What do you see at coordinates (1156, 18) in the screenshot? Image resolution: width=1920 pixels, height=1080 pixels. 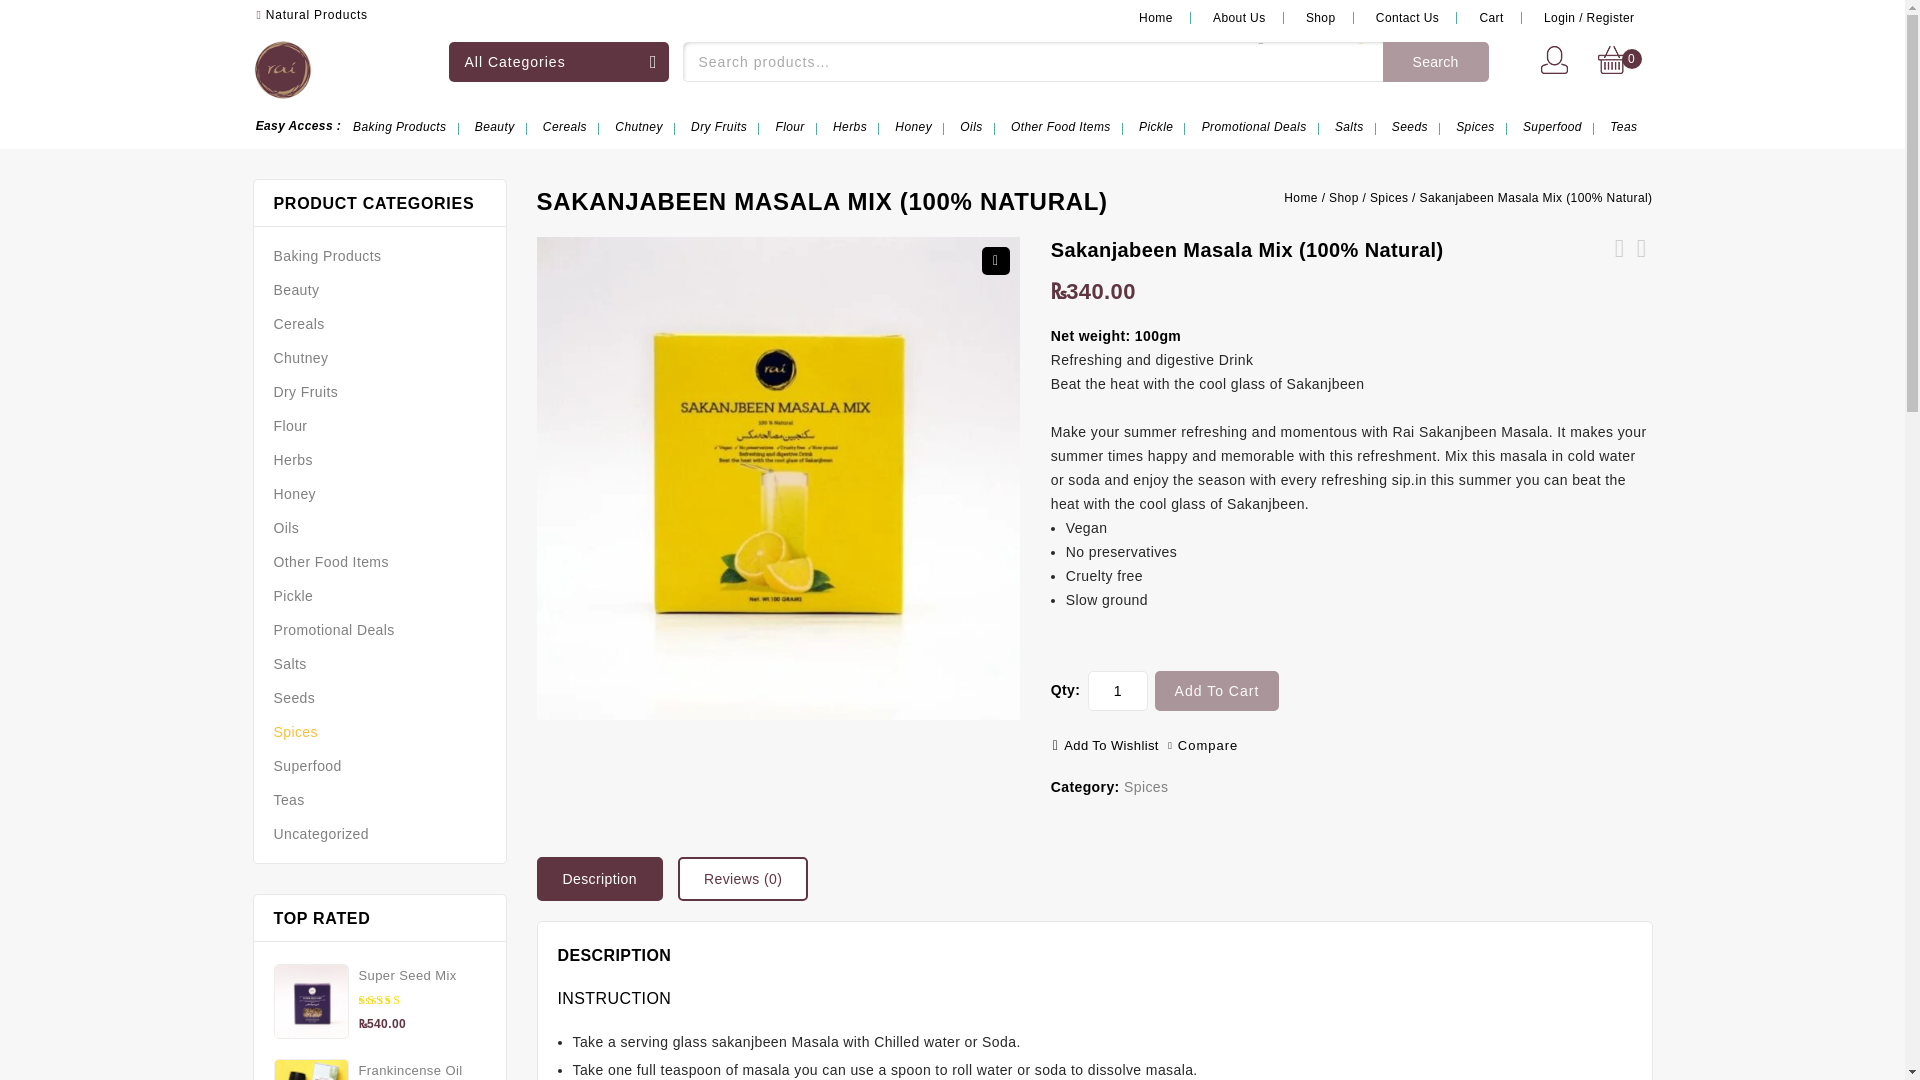 I see `Home` at bounding box center [1156, 18].